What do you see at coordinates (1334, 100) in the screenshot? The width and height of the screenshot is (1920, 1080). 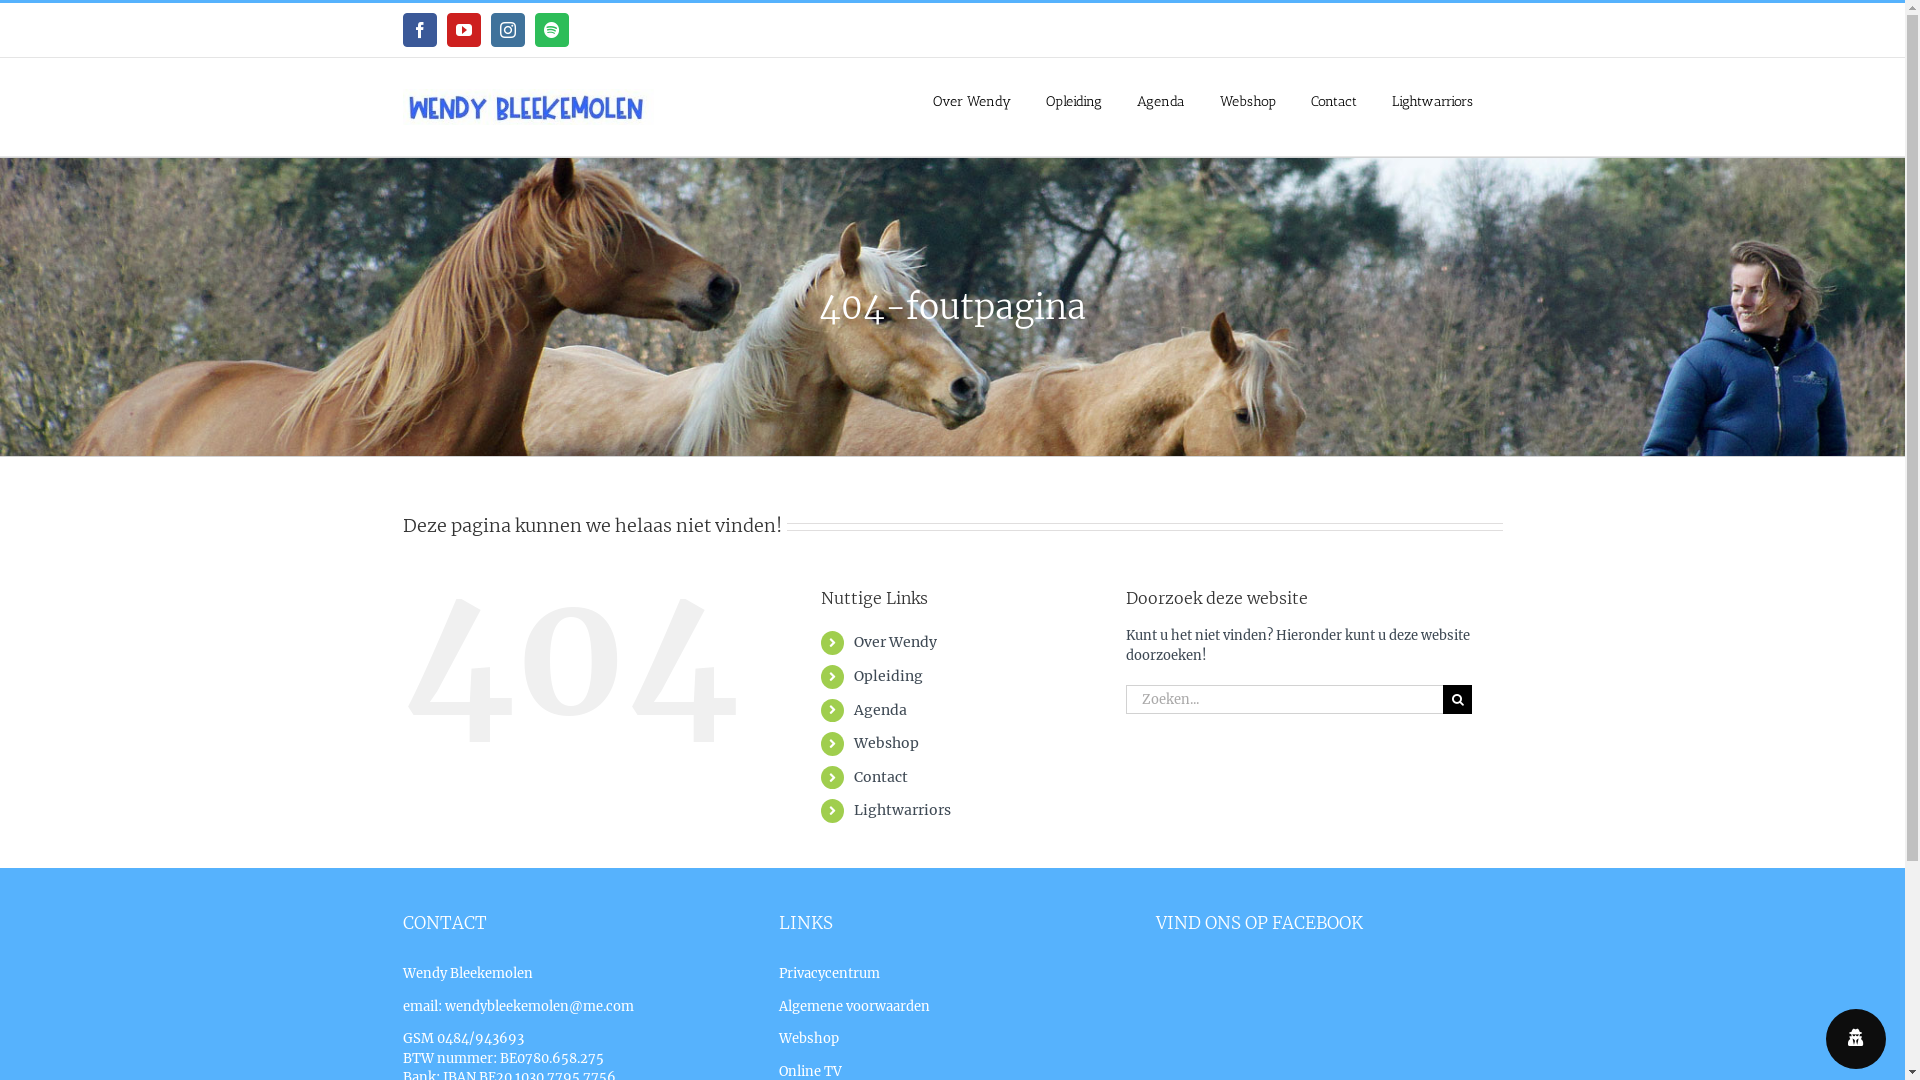 I see `Contact` at bounding box center [1334, 100].